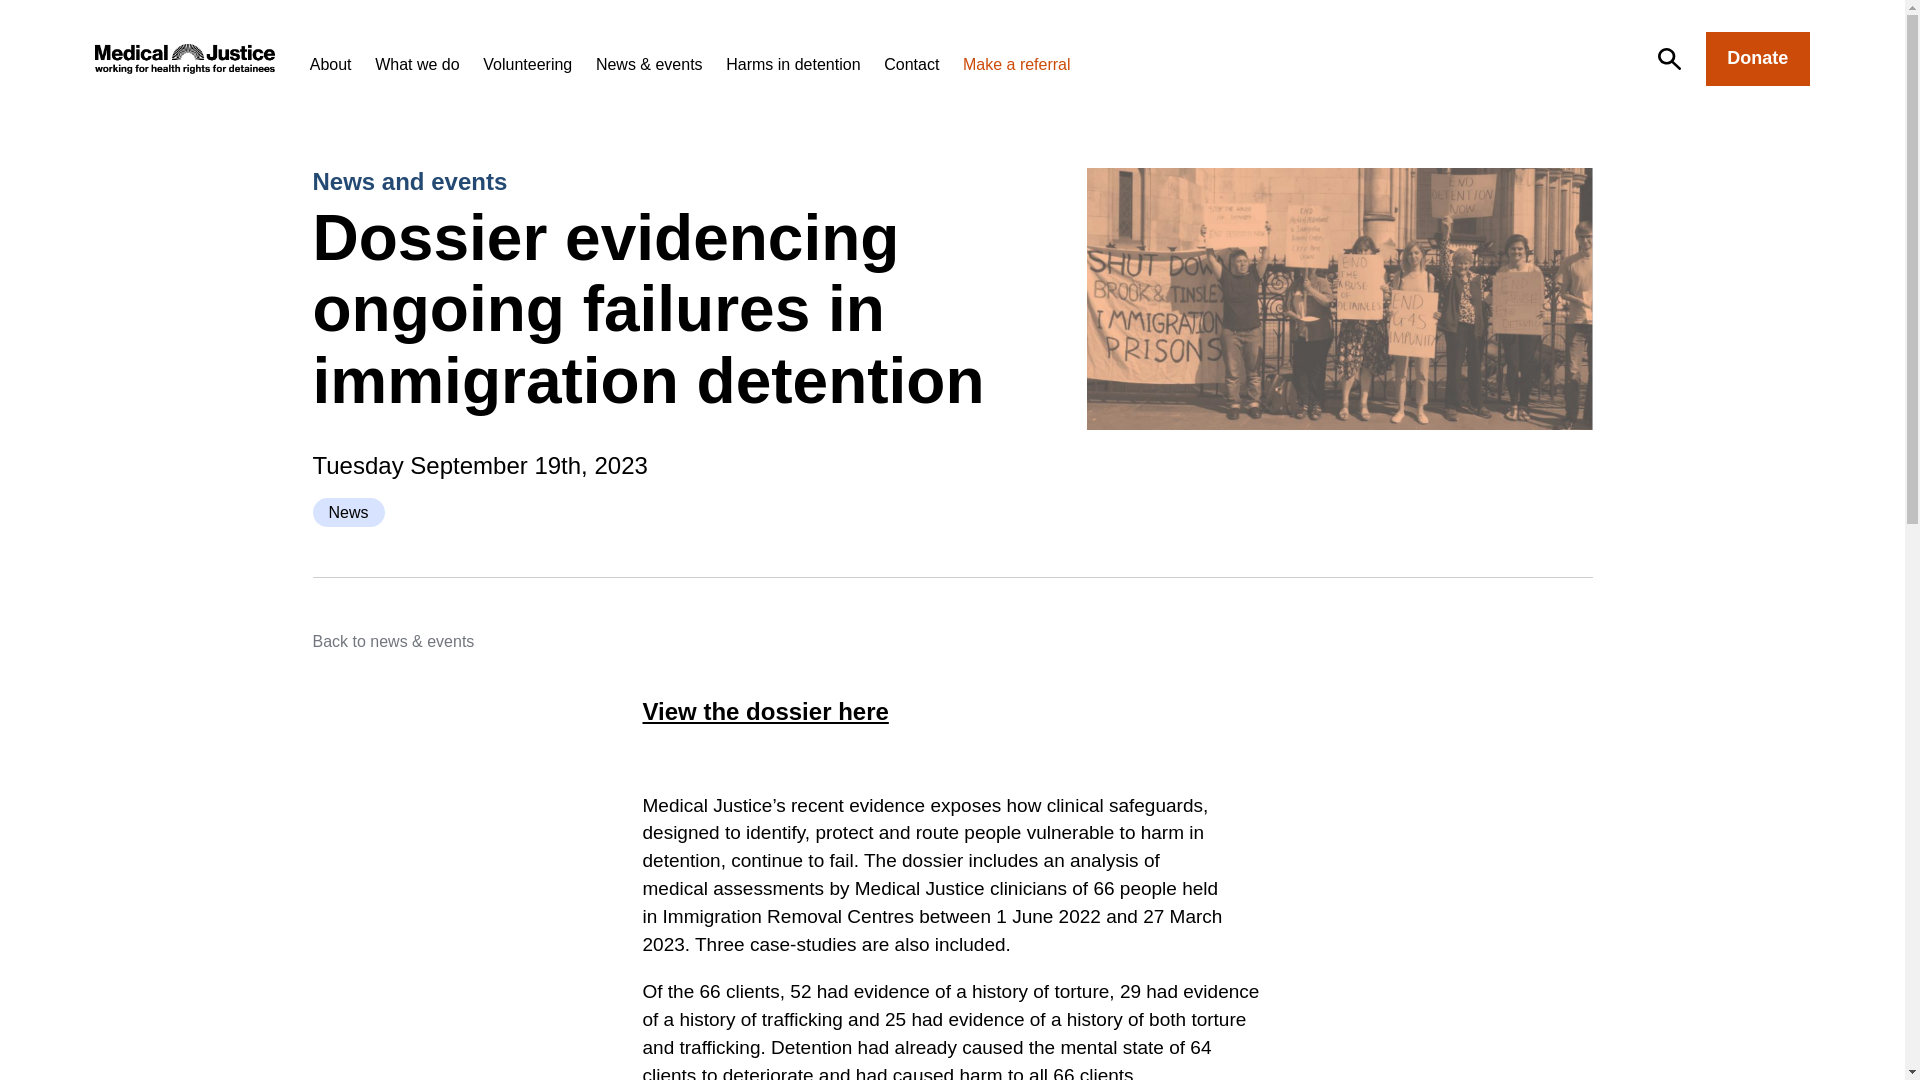 Image resolution: width=1920 pixels, height=1080 pixels. Describe the element at coordinates (21, 16) in the screenshot. I see `Skip to content` at that location.